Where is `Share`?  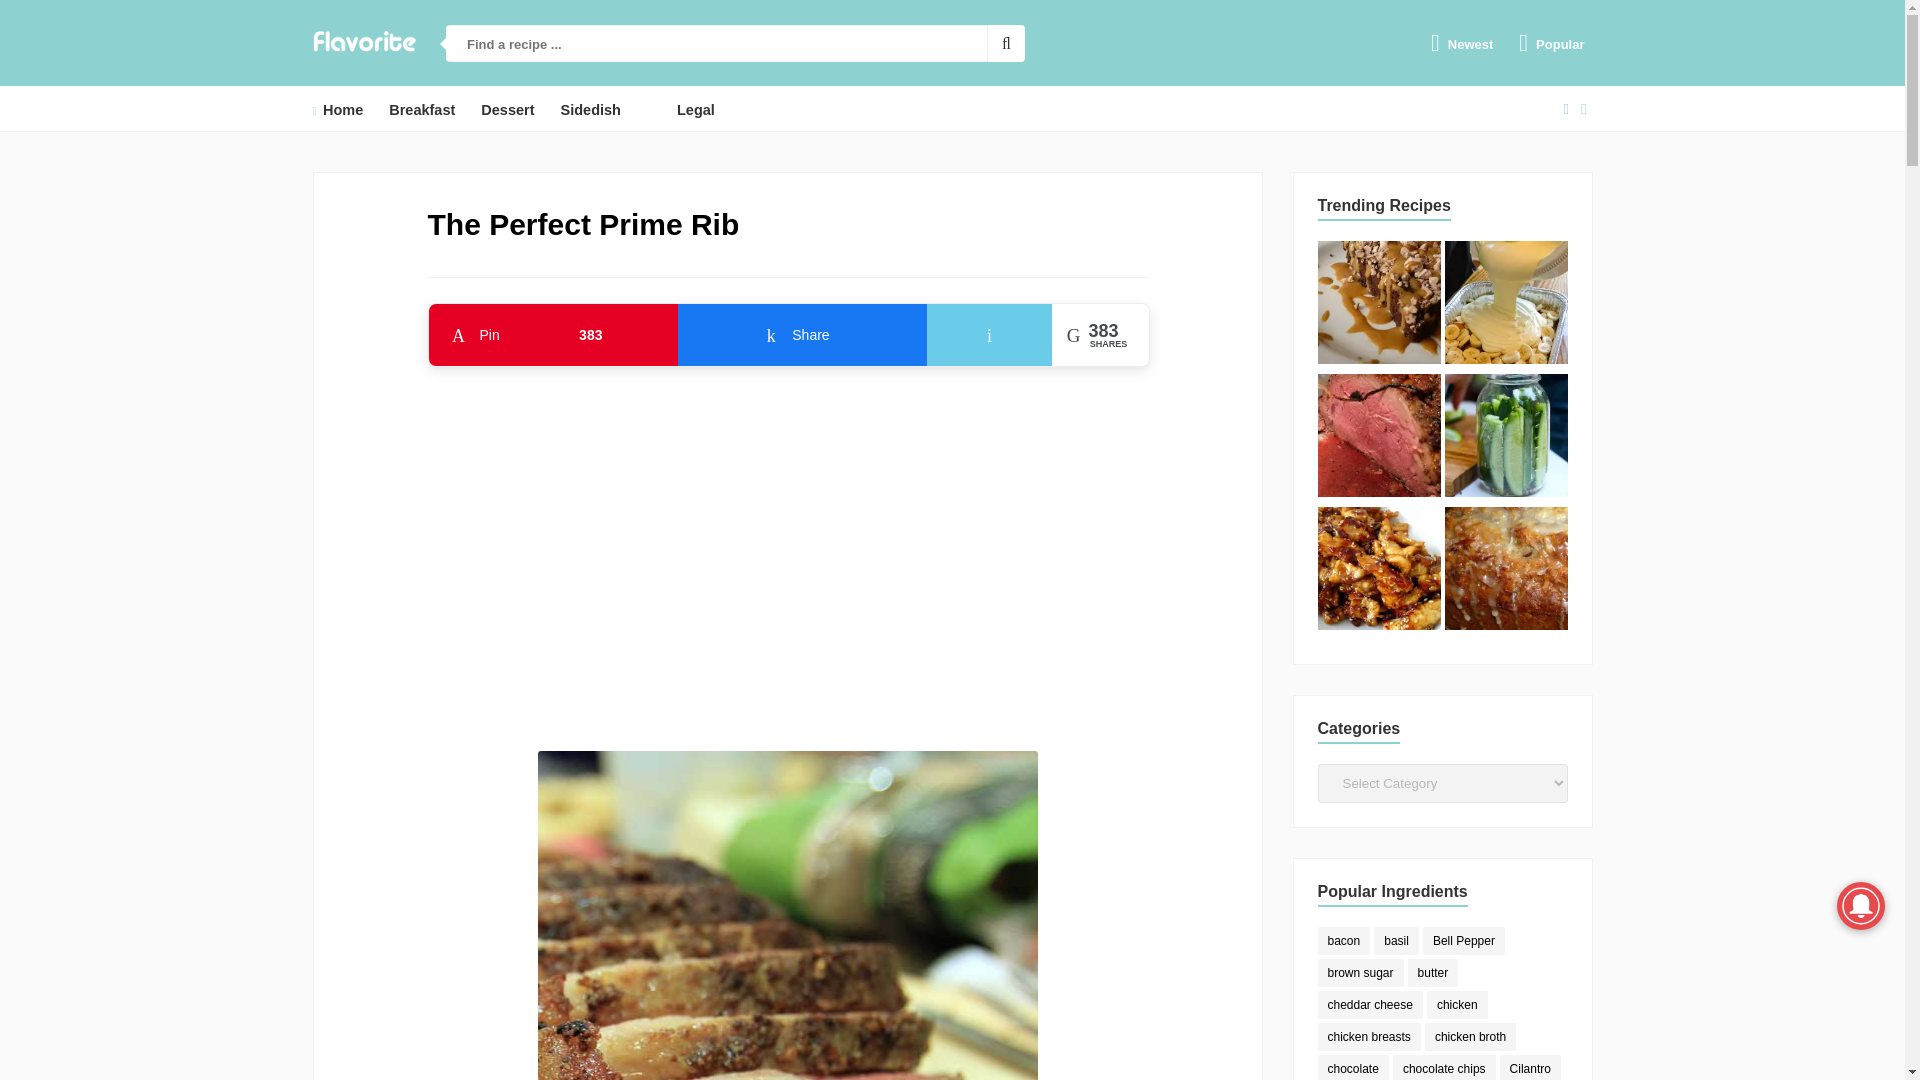
Share is located at coordinates (788, 549).